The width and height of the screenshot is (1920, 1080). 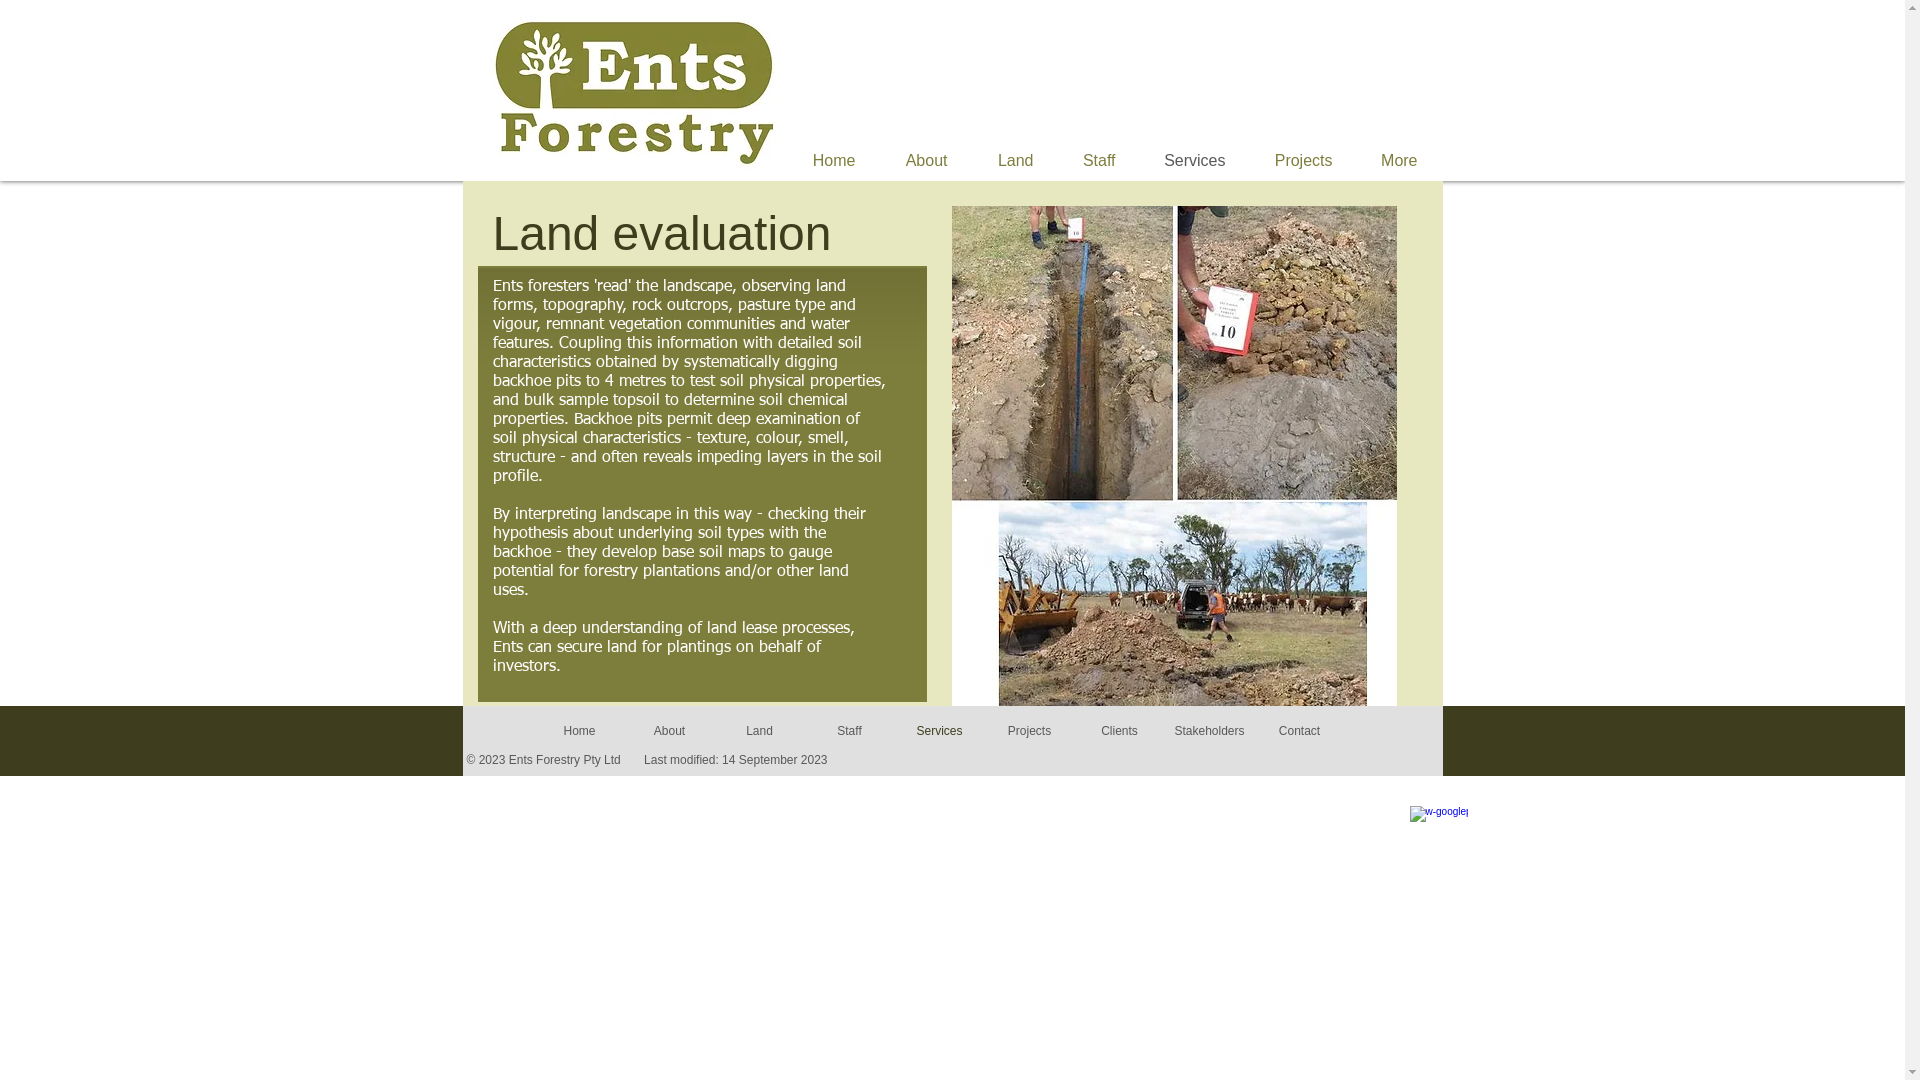 What do you see at coordinates (1028, 731) in the screenshot?
I see `Projects` at bounding box center [1028, 731].